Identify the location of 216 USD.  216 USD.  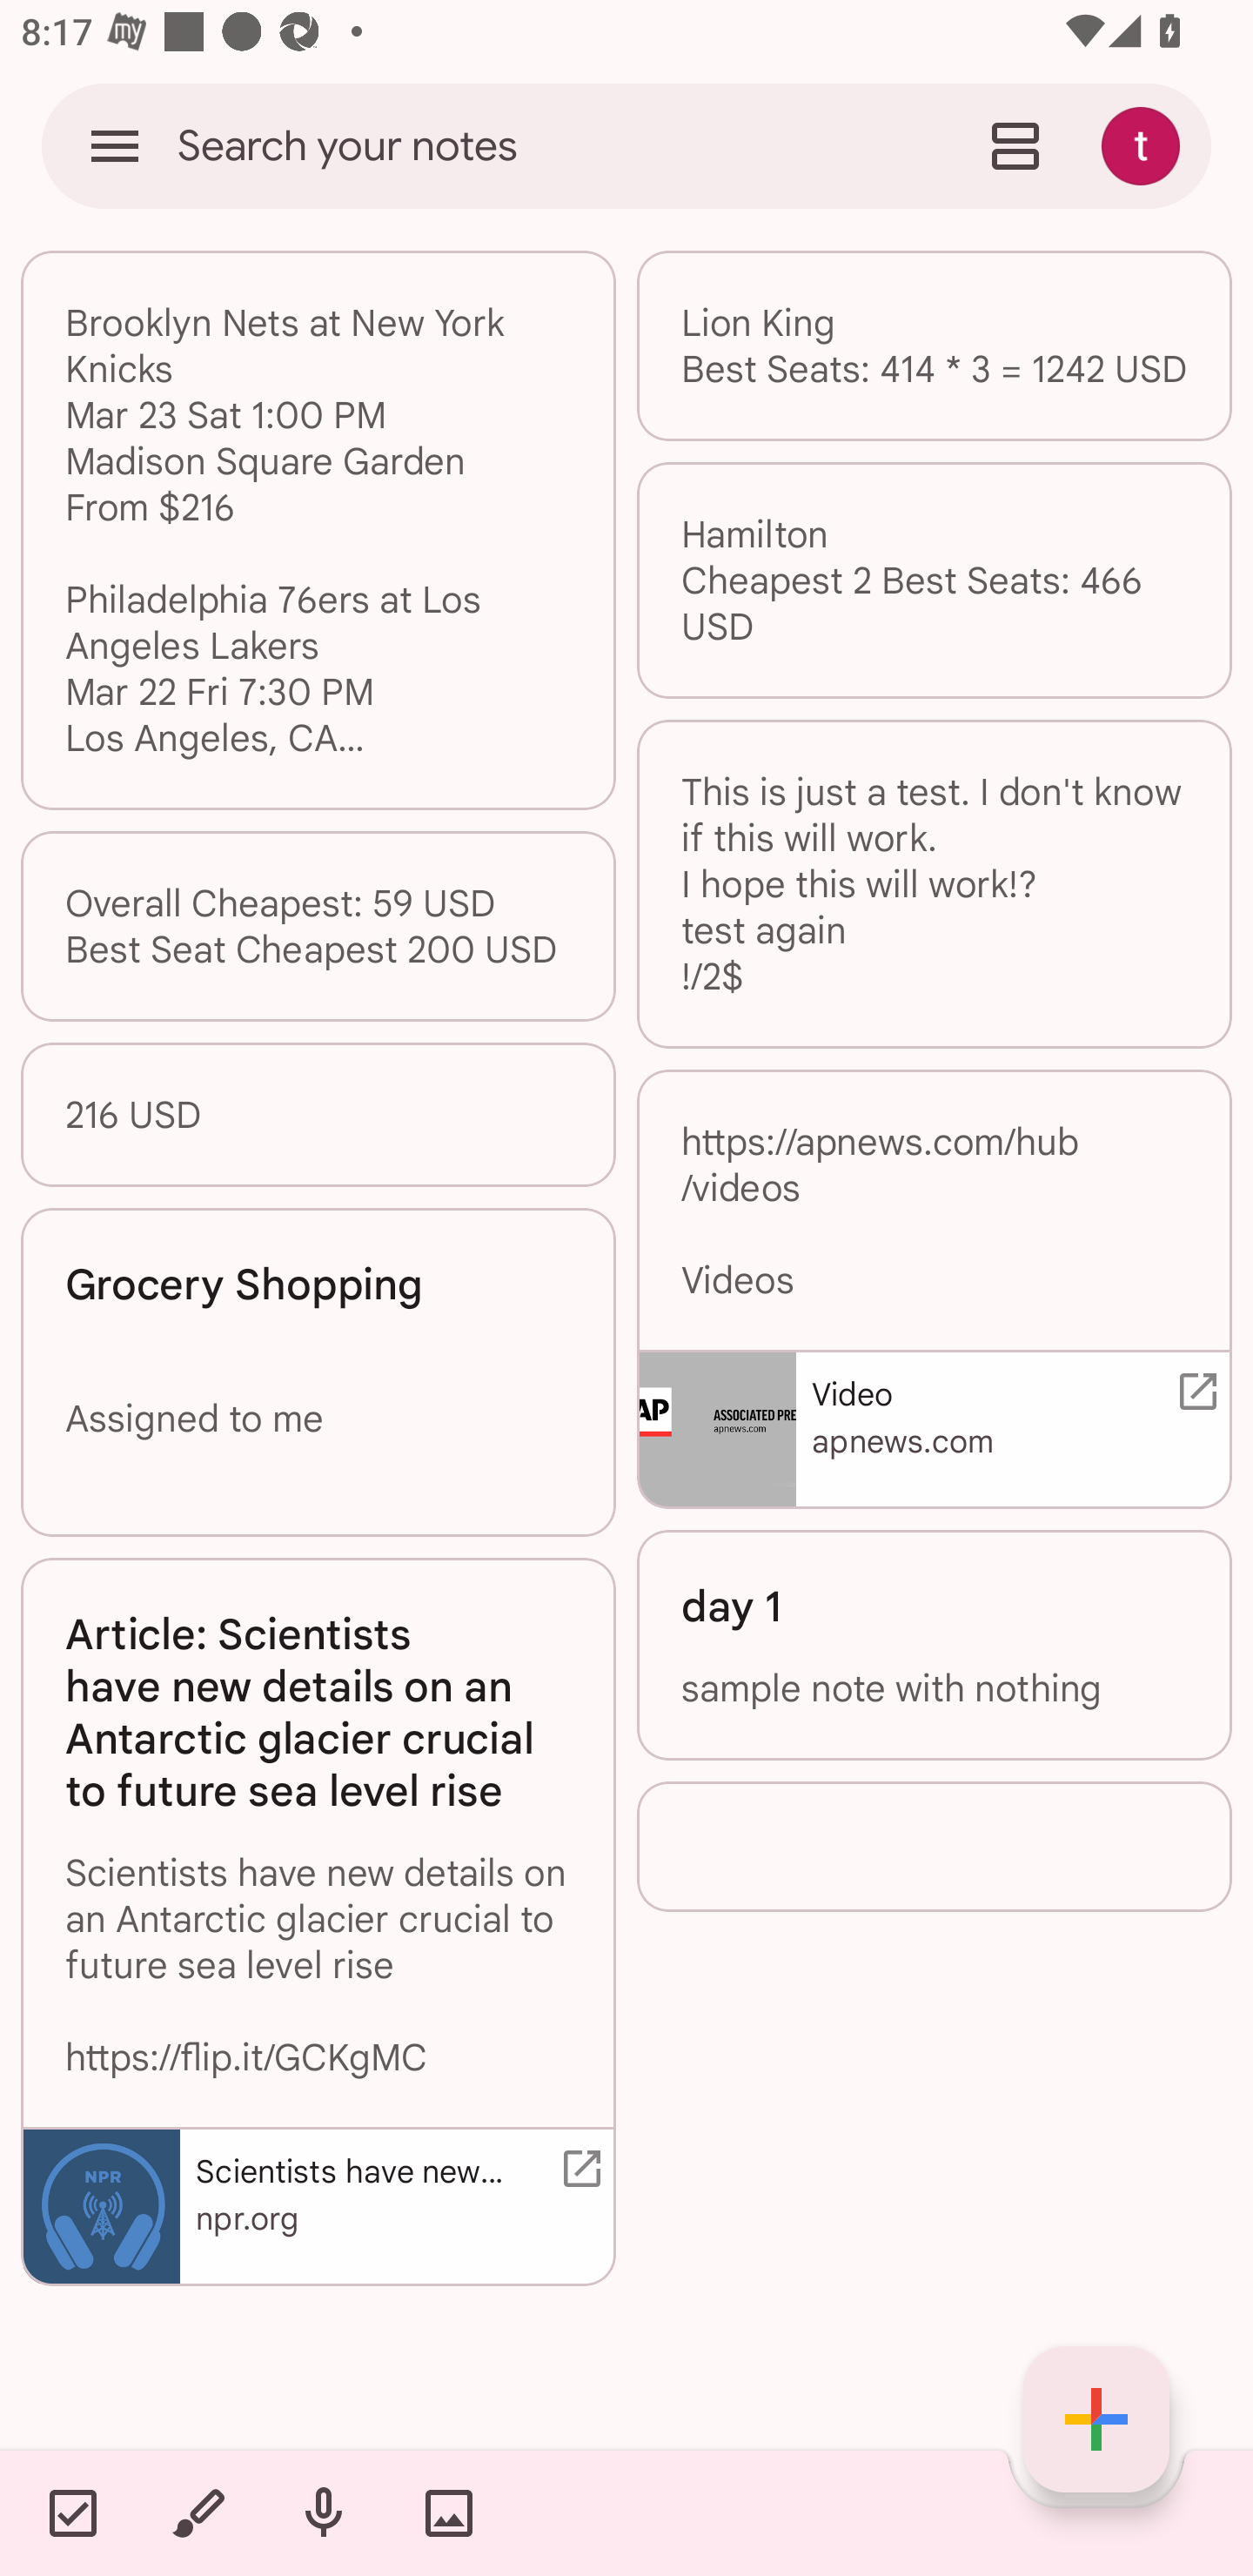
(318, 1115).